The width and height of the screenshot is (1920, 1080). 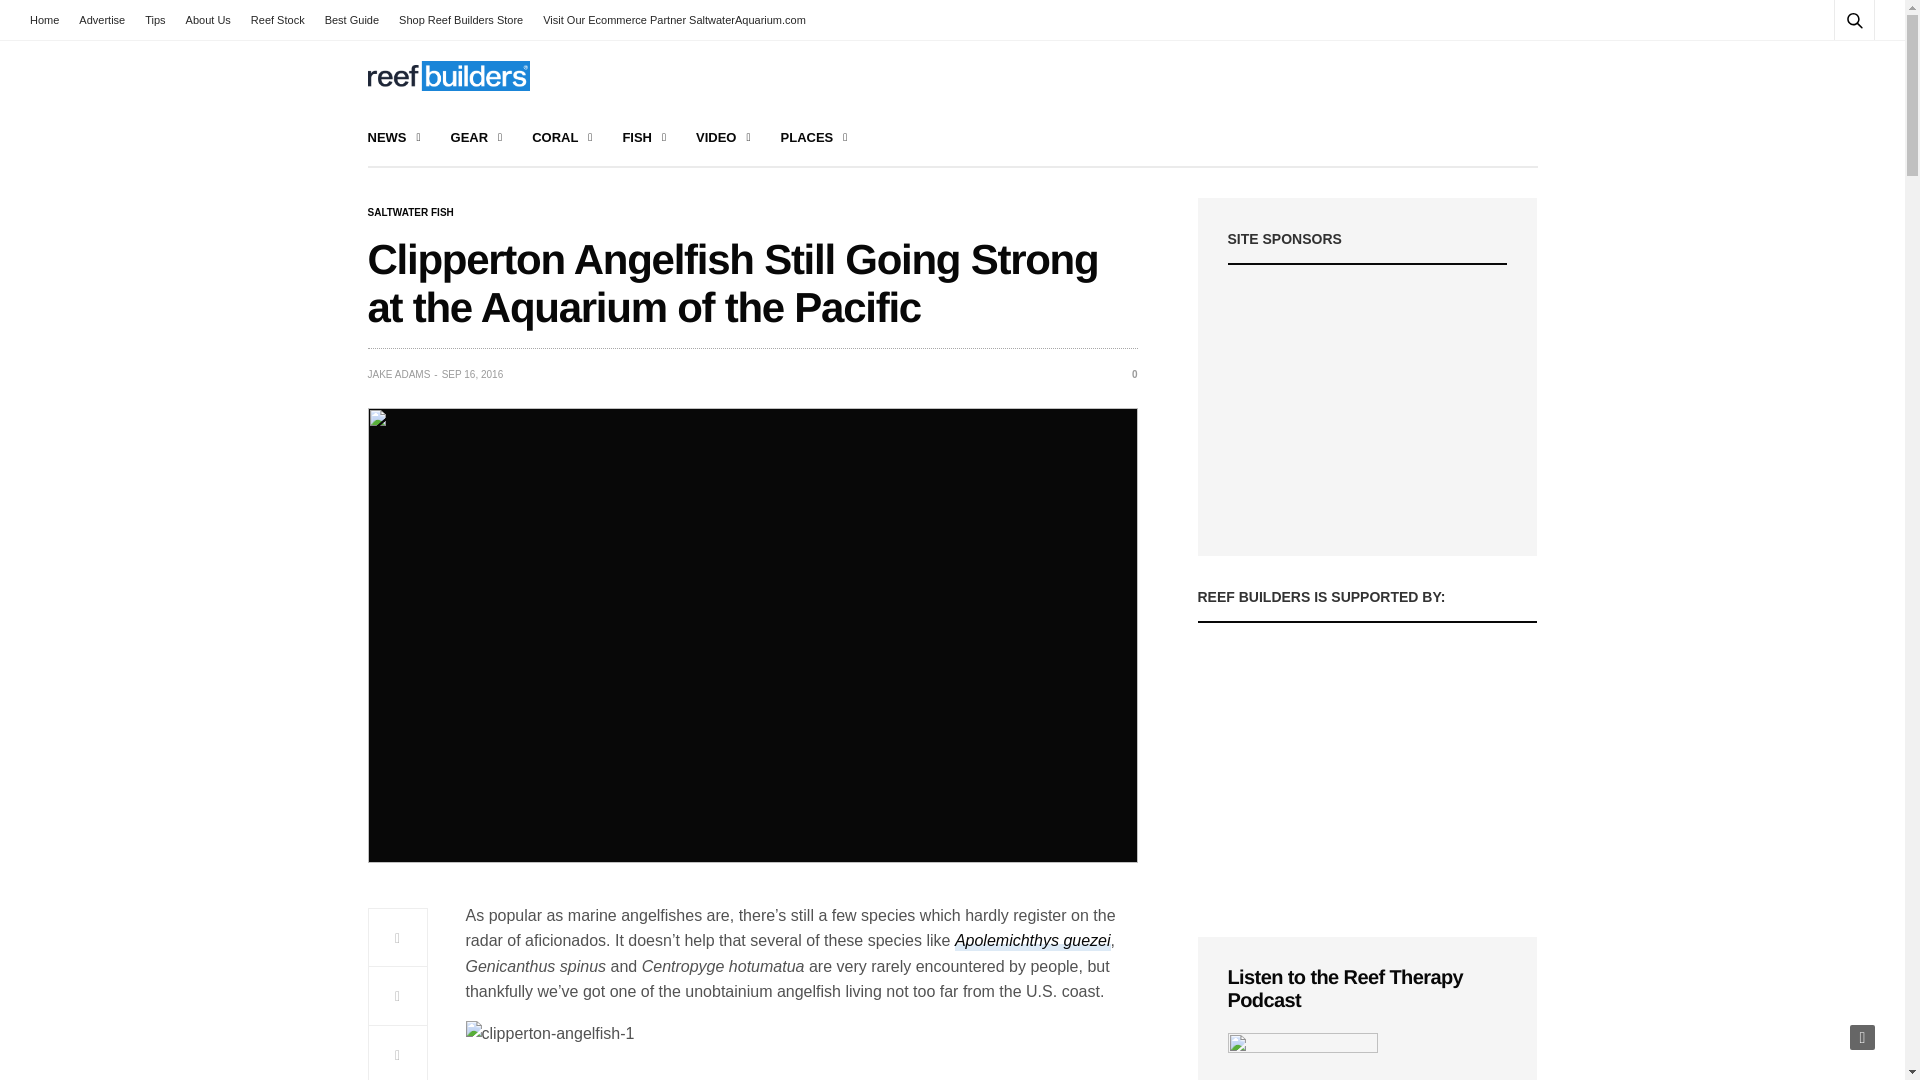 What do you see at coordinates (102, 20) in the screenshot?
I see `Advertise` at bounding box center [102, 20].